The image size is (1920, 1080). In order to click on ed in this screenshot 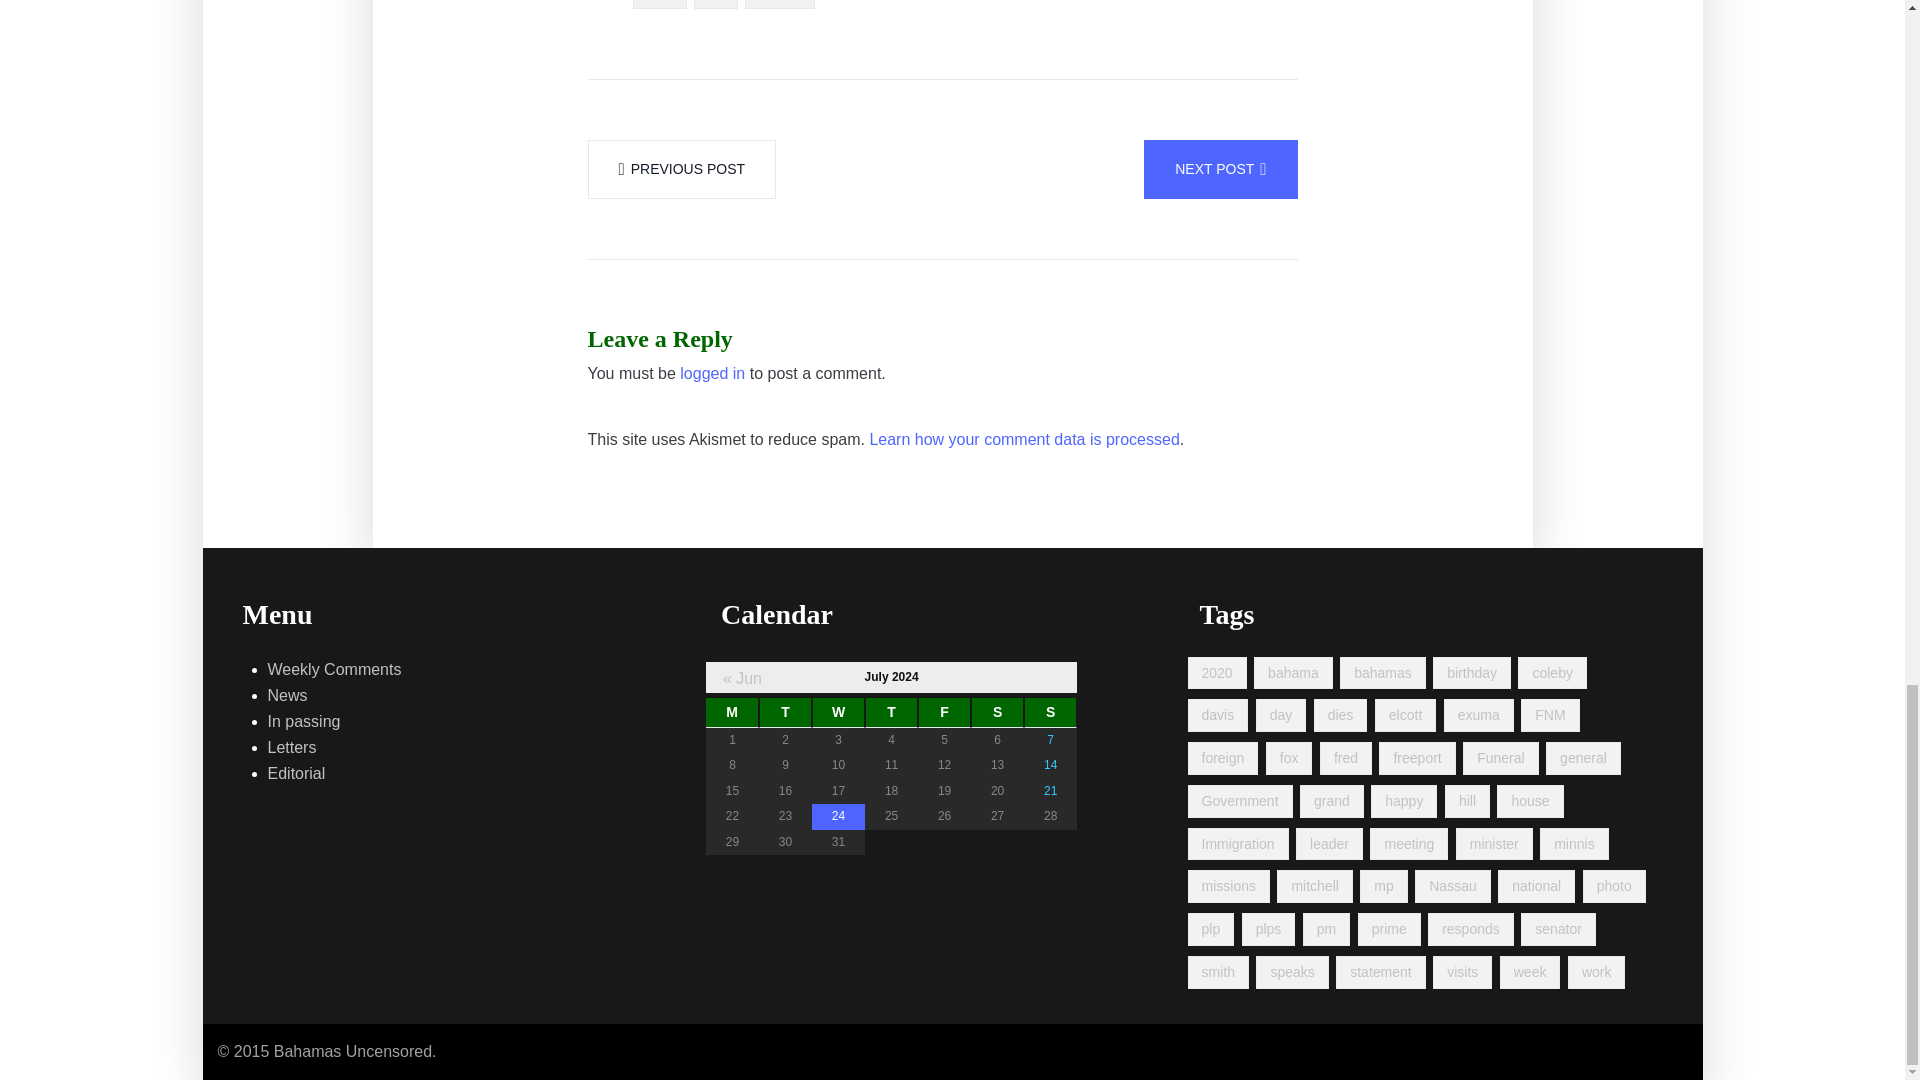, I will do `click(715, 4)`.